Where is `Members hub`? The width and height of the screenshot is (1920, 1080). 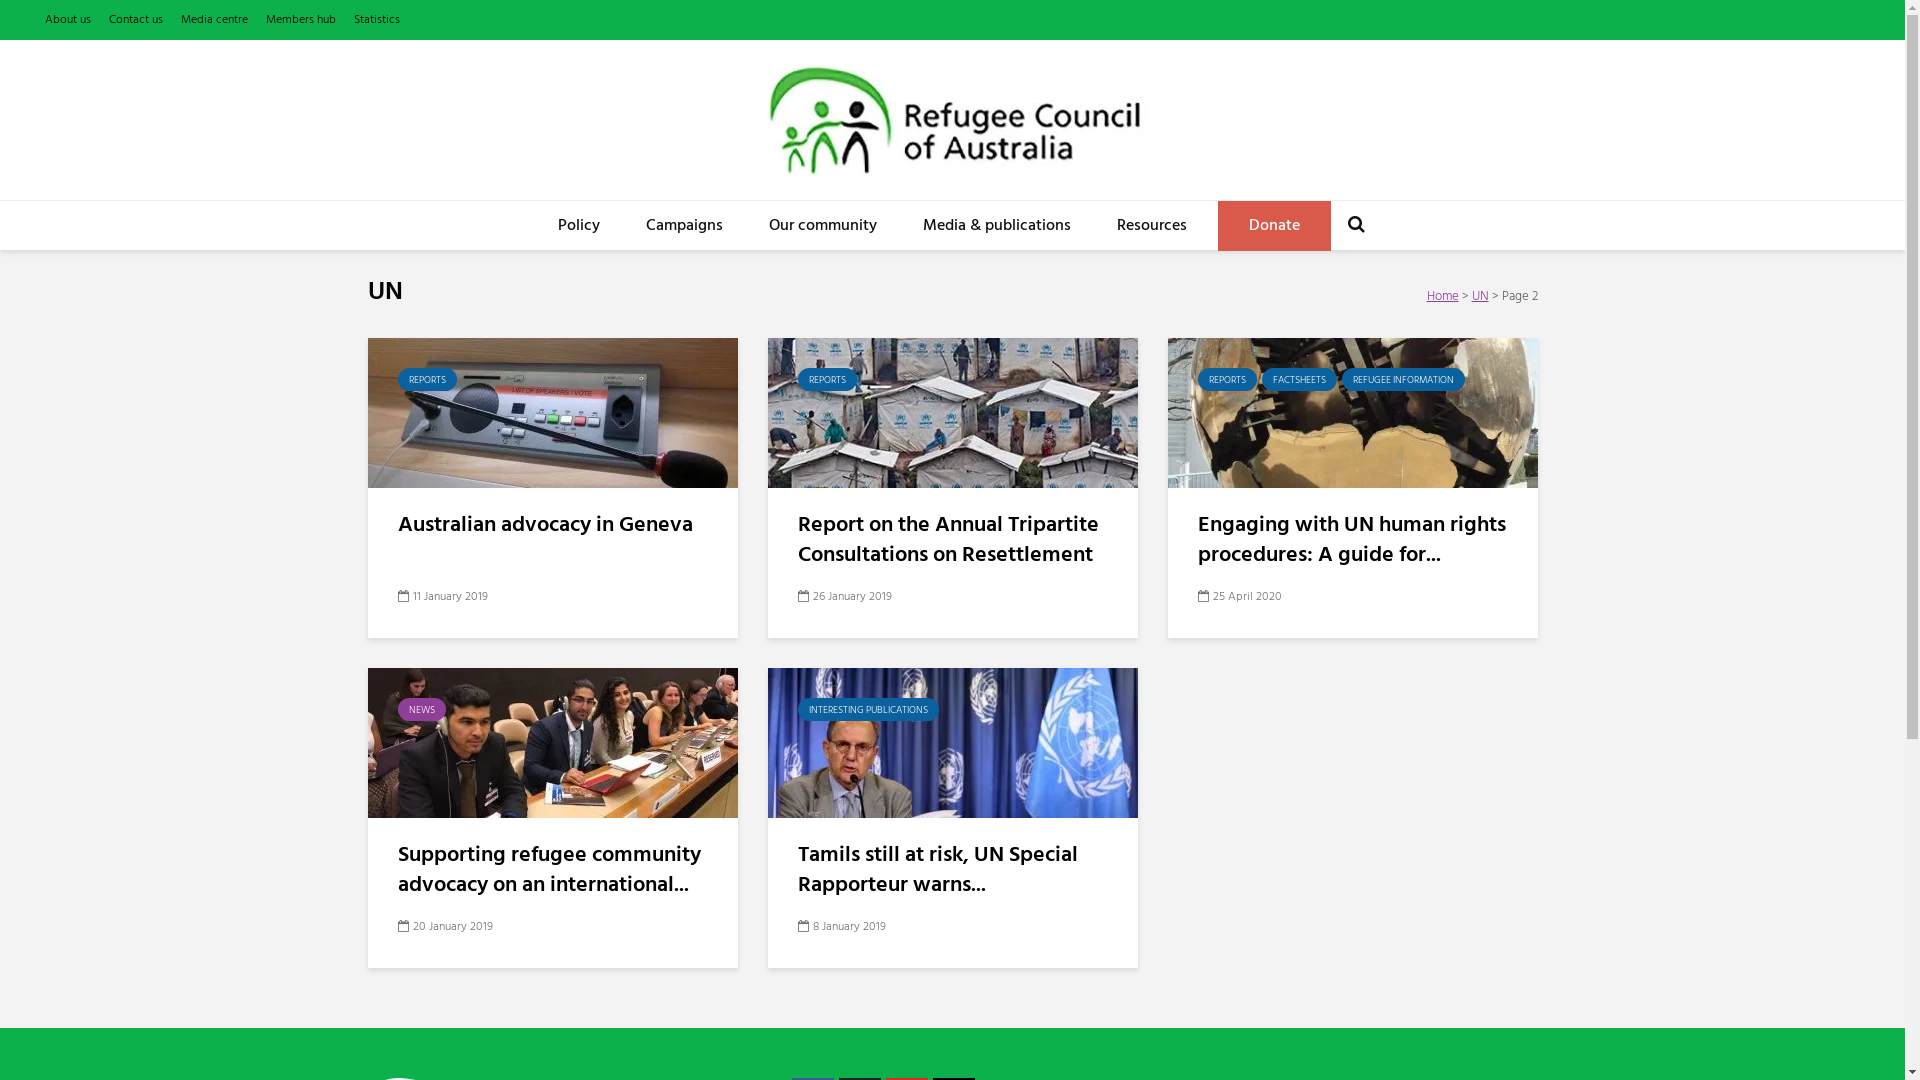
Members hub is located at coordinates (301, 20).